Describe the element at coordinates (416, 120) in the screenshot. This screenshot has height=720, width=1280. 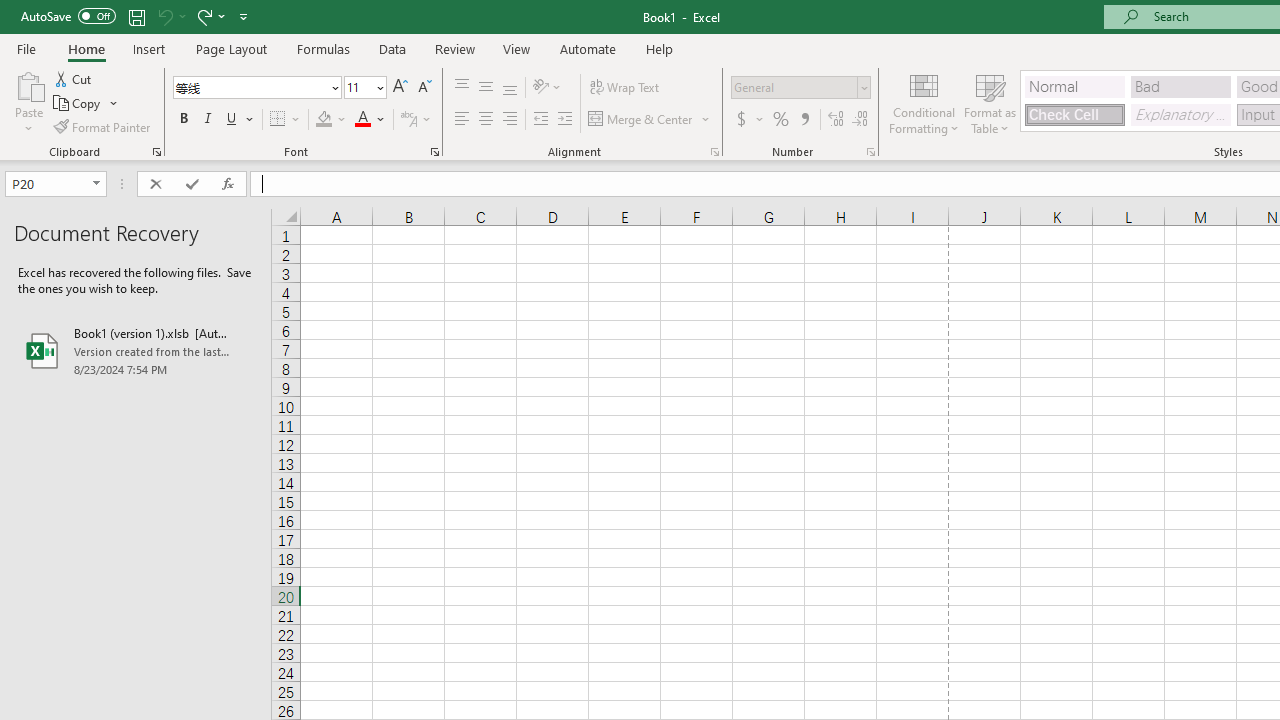
I see `Show Phonetic Field` at that location.